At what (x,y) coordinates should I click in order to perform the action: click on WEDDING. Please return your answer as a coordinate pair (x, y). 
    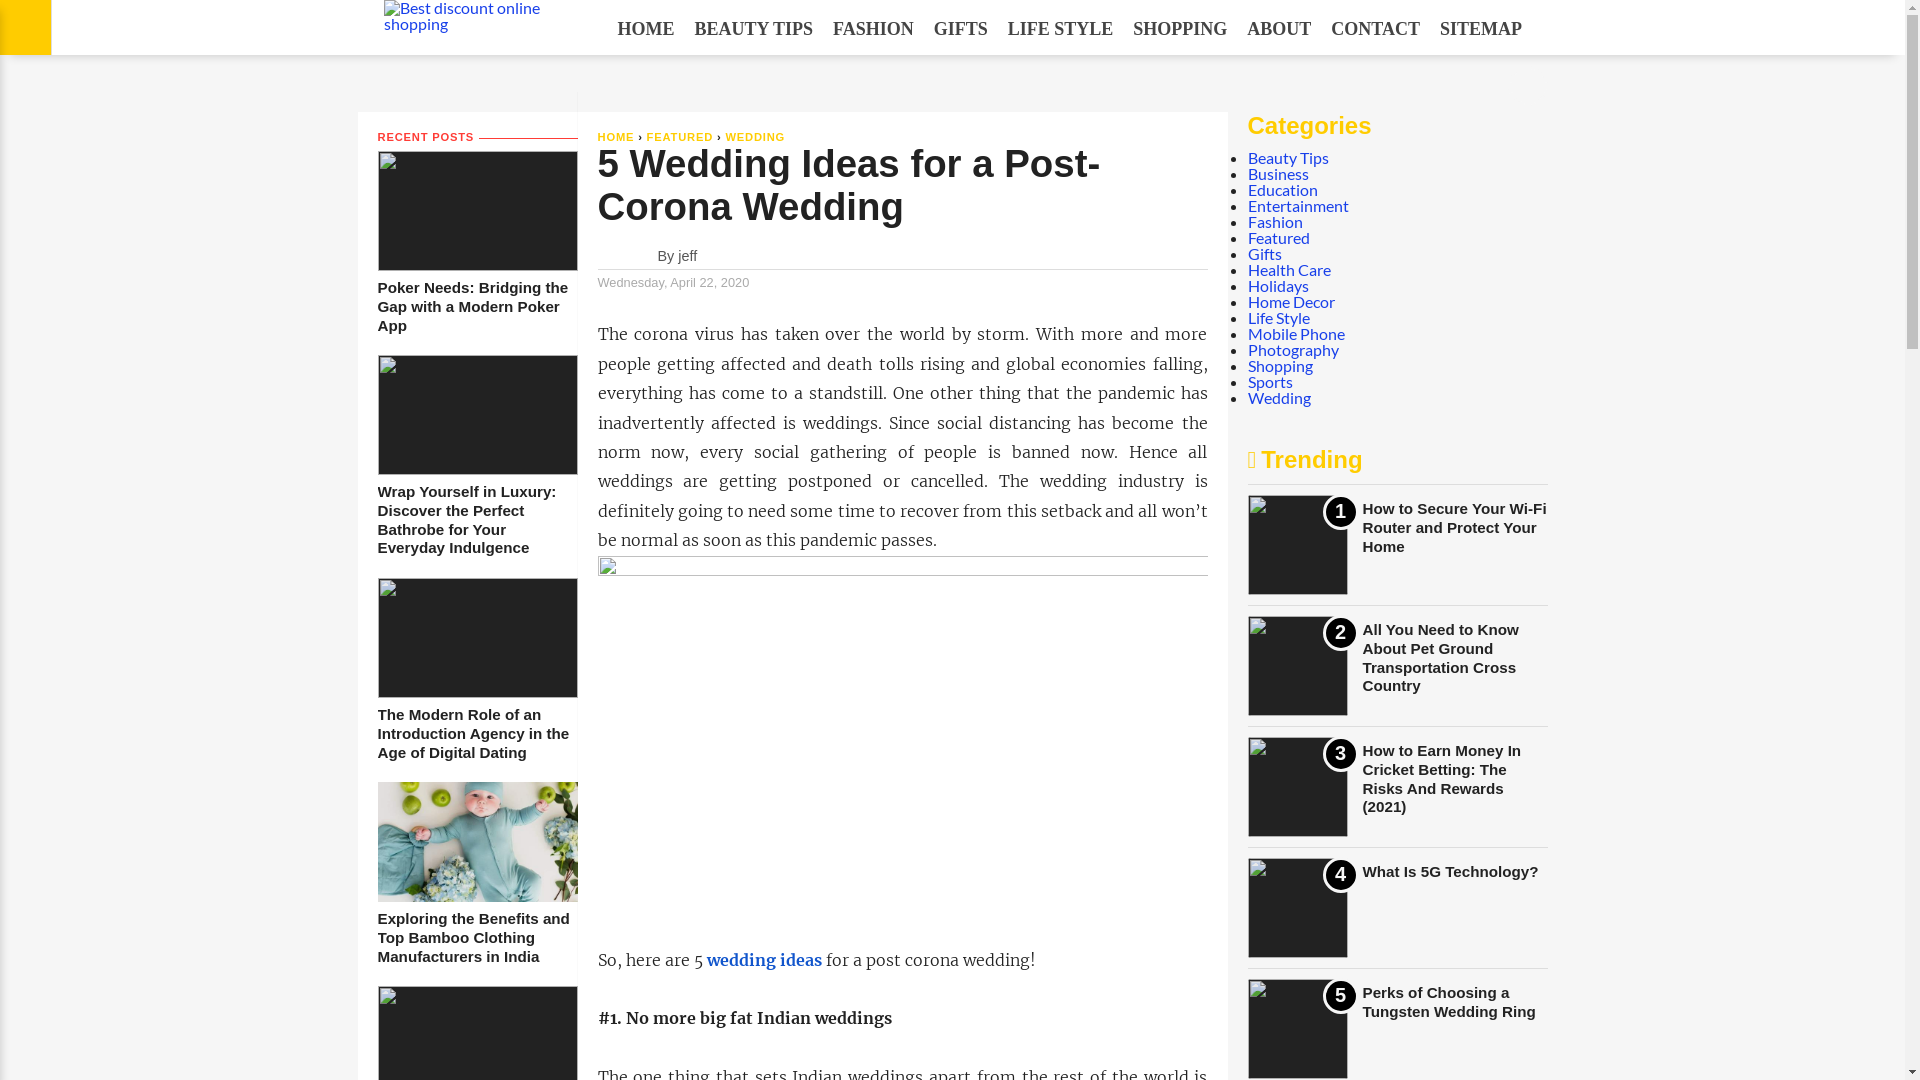
    Looking at the image, I should click on (755, 137).